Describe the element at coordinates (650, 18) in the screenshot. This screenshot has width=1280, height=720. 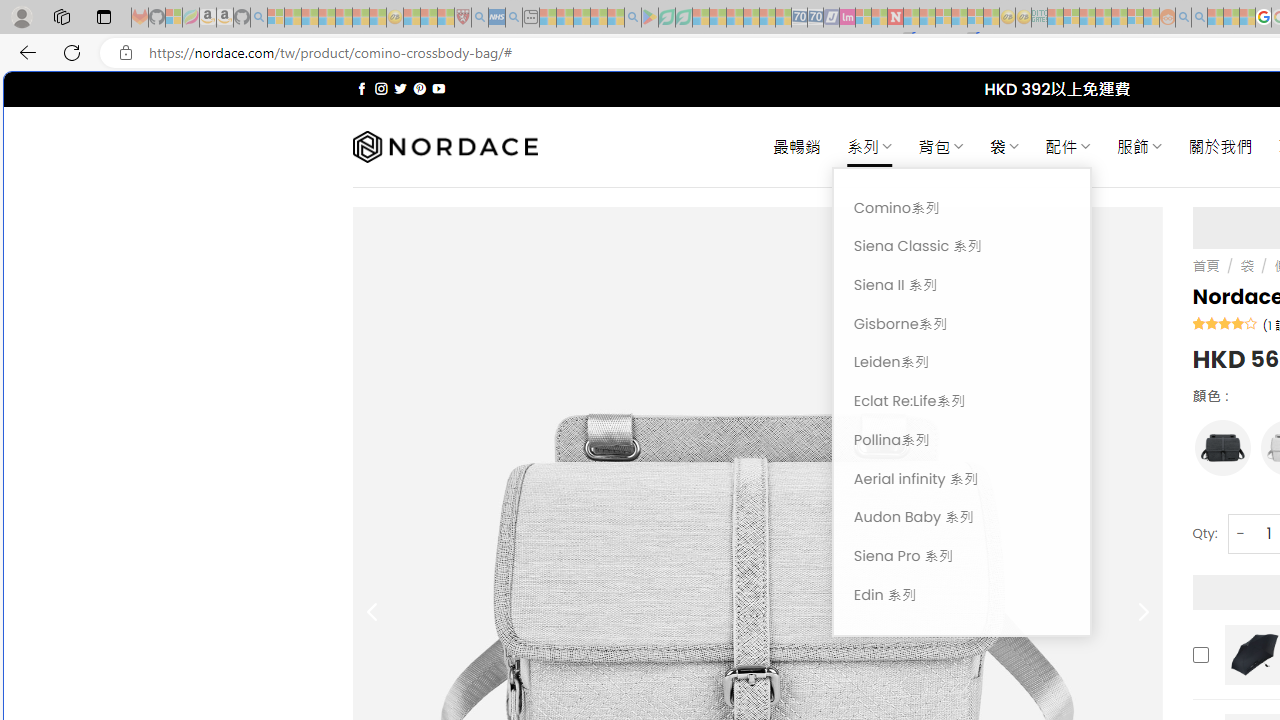
I see `Bluey: Let's Play! - Apps on Google Play - Sleeping` at that location.